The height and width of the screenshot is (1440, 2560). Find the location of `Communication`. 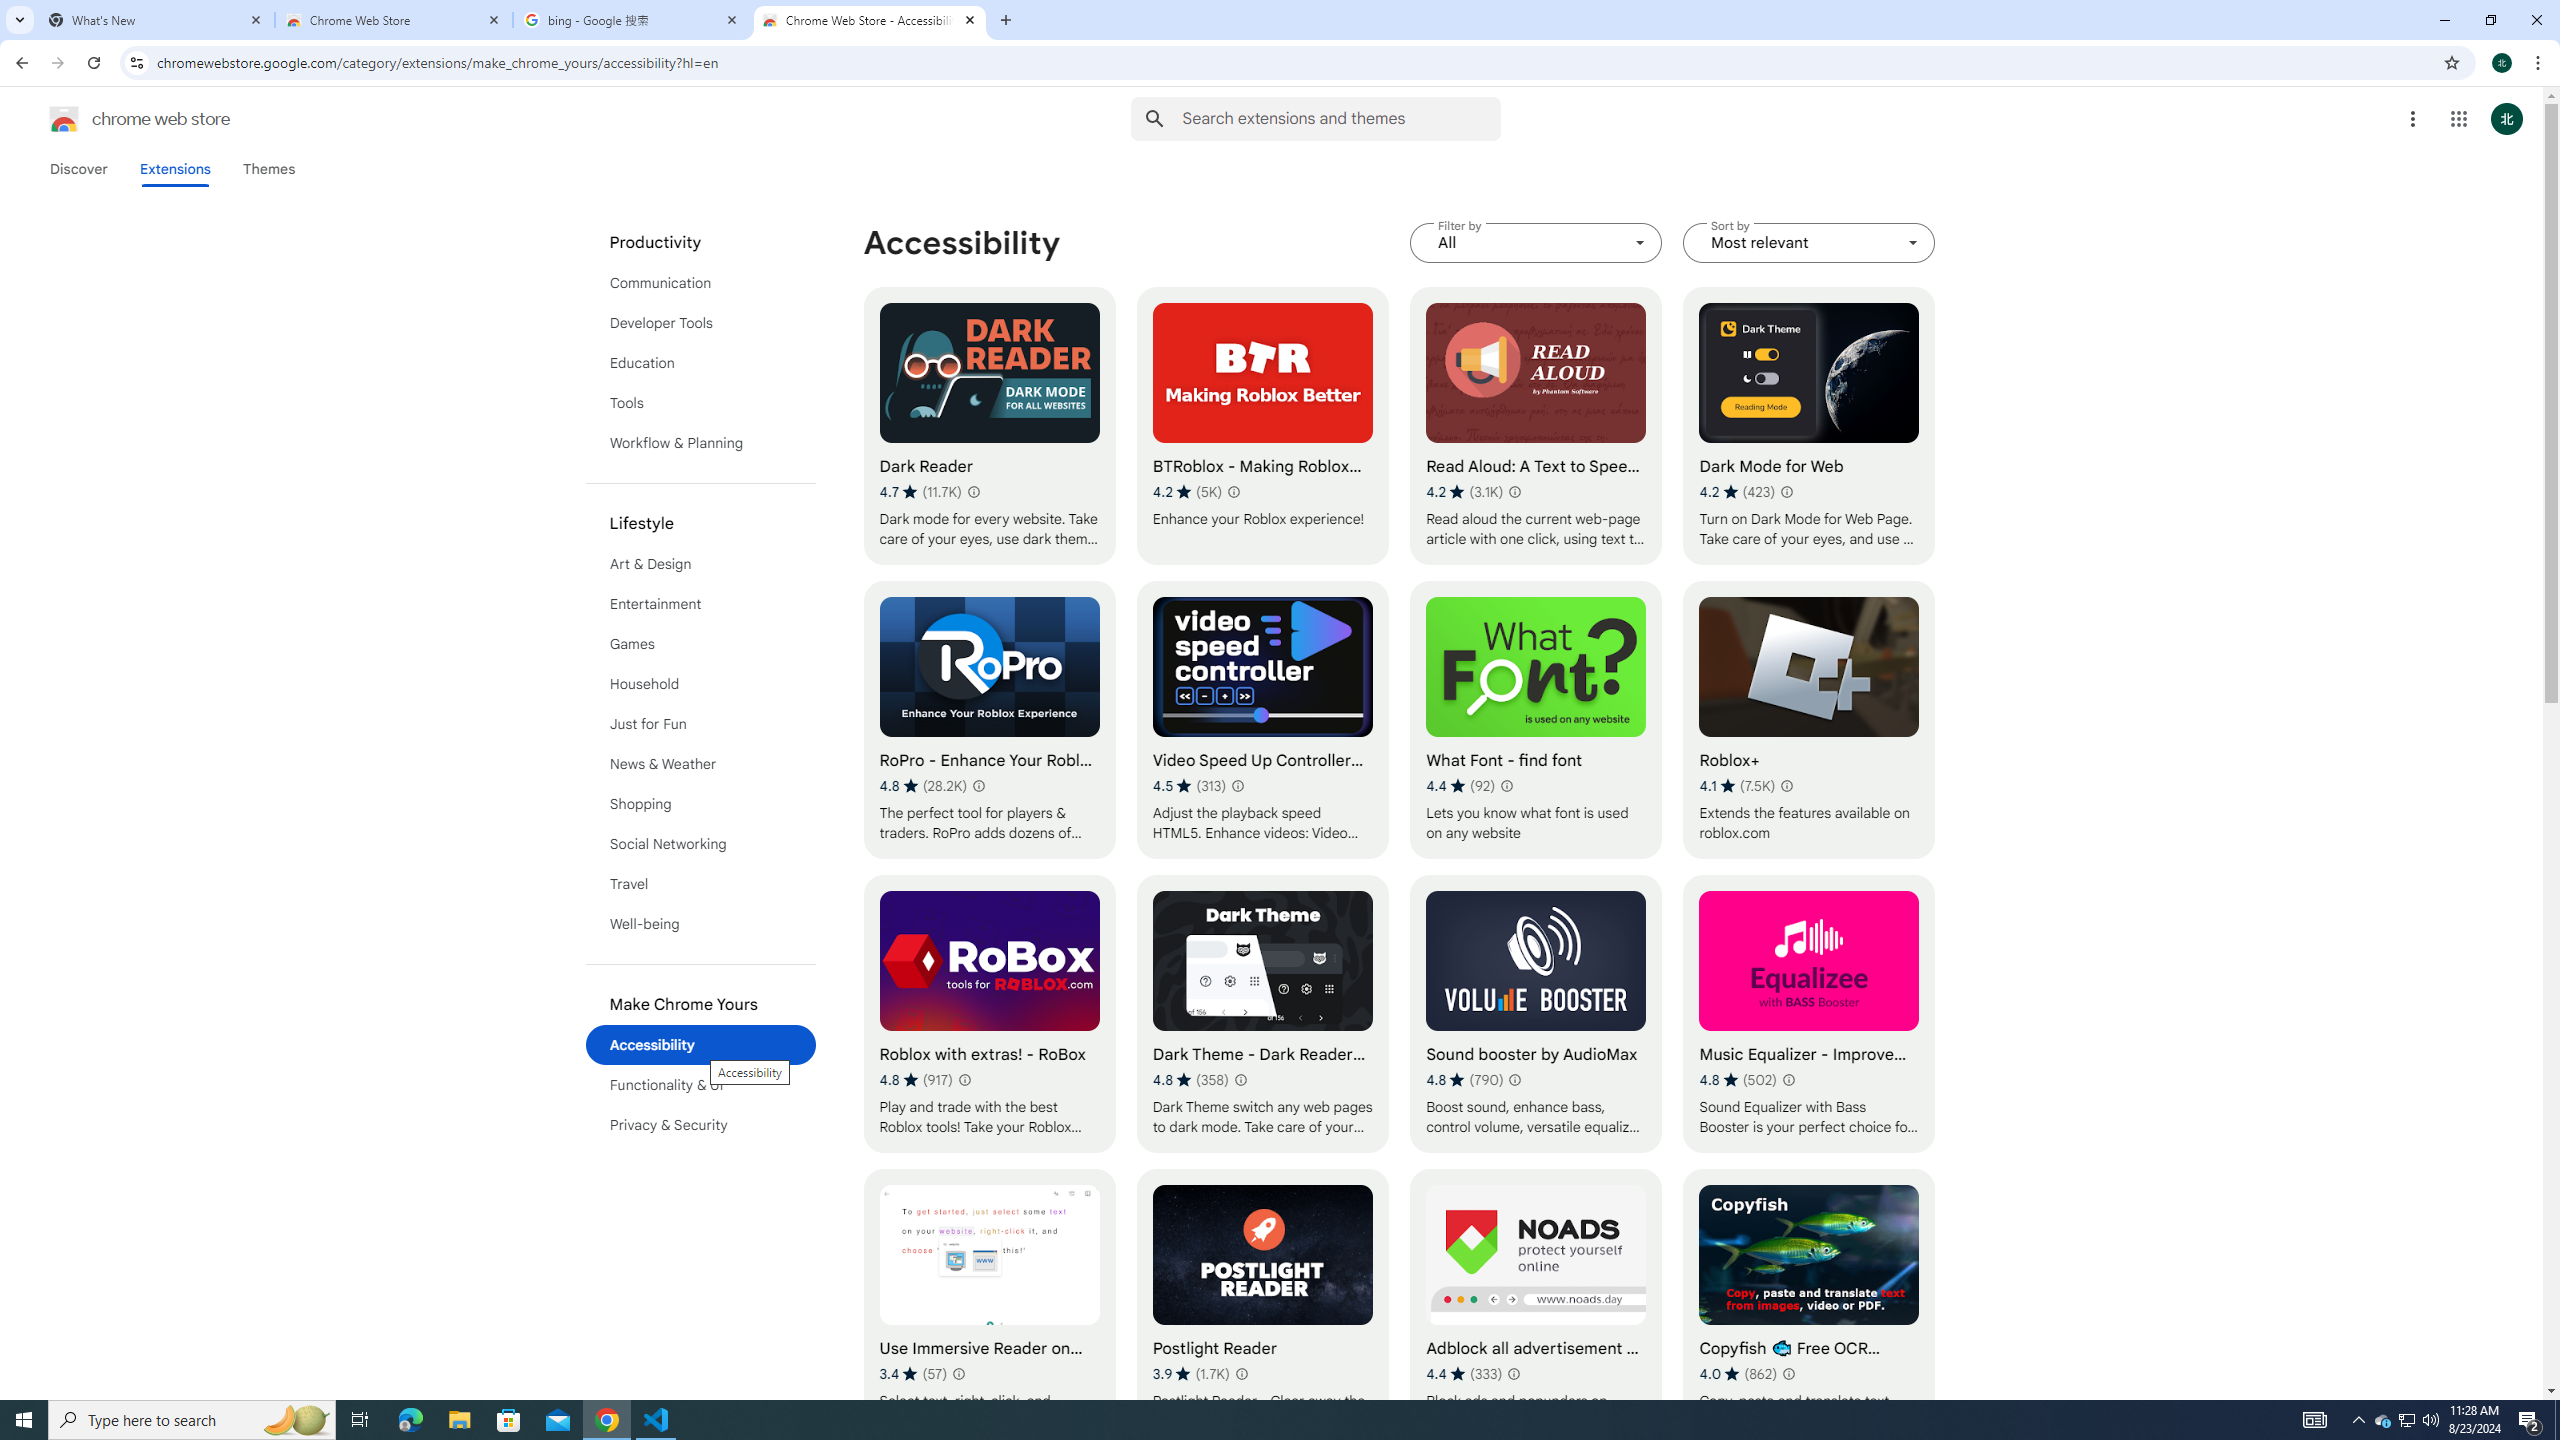

Communication is located at coordinates (701, 282).